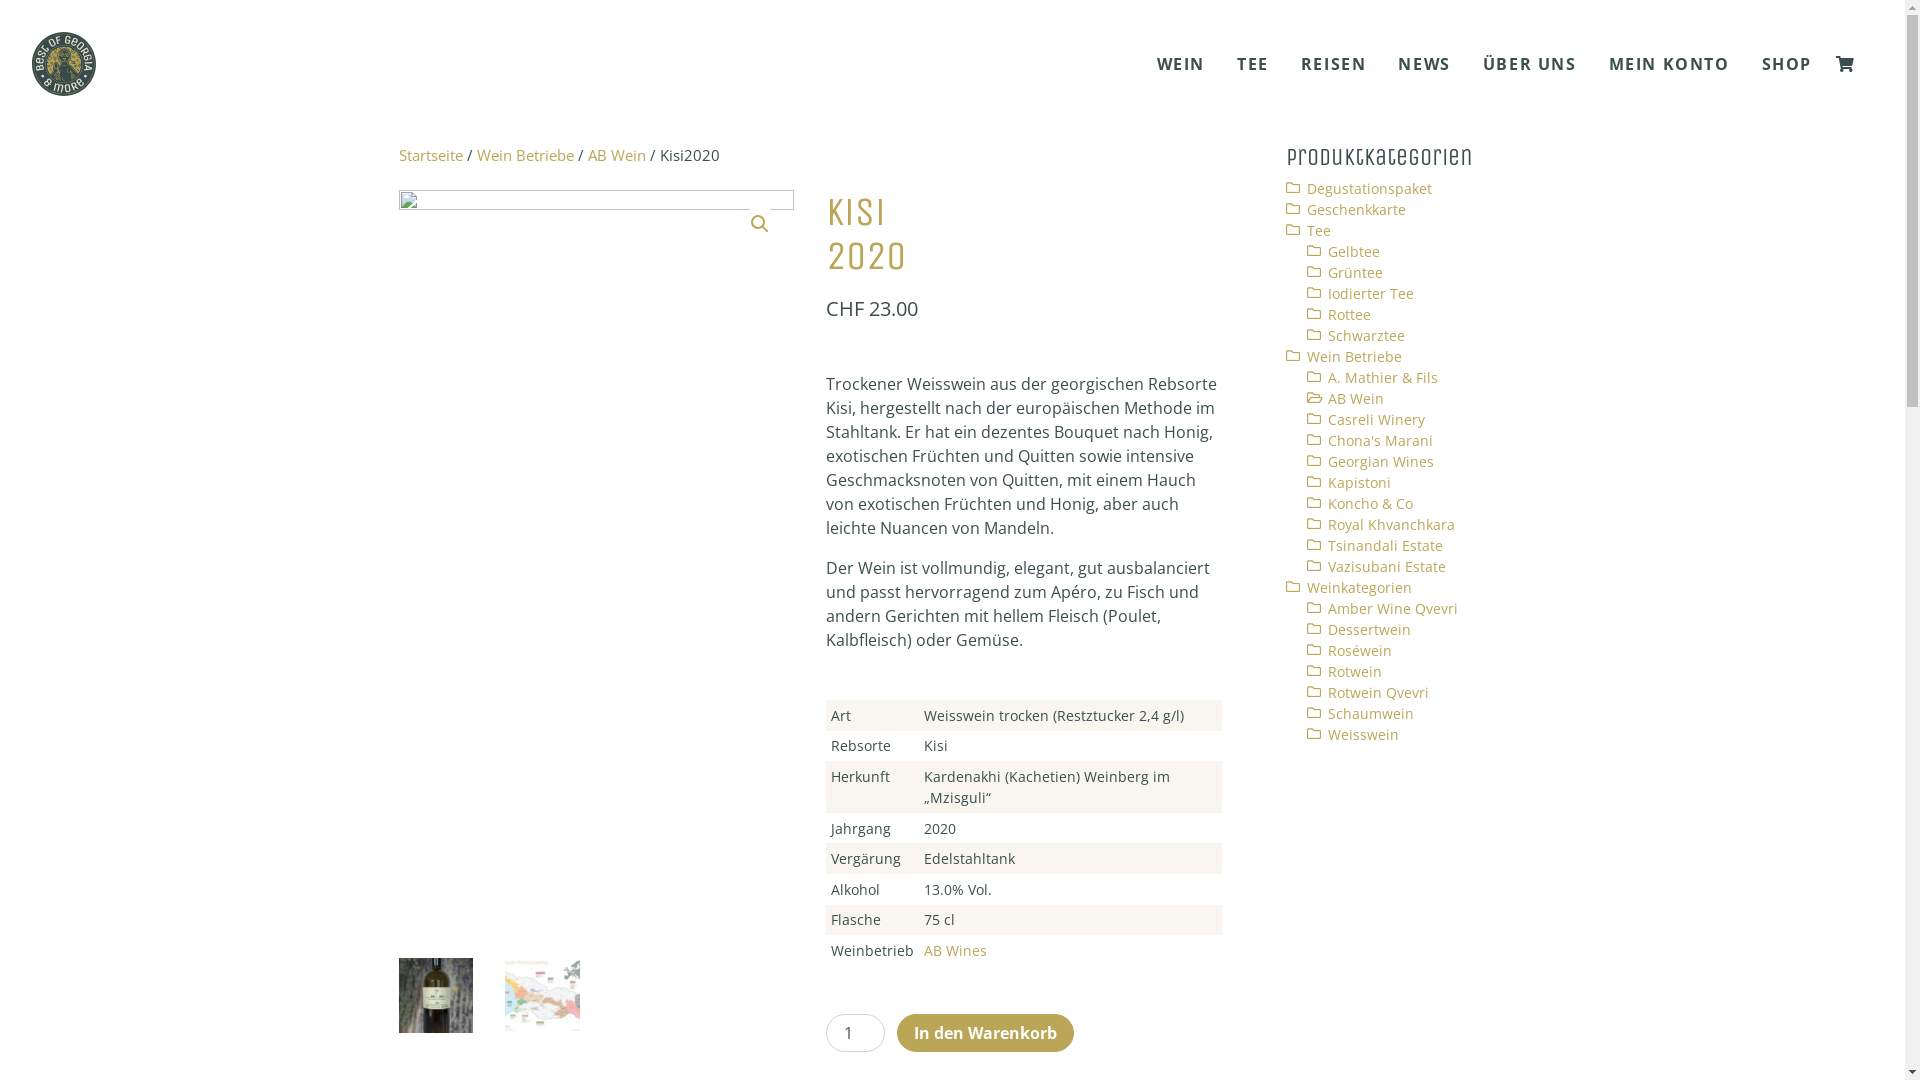 This screenshot has width=1920, height=1080. Describe the element at coordinates (1787, 64) in the screenshot. I see `SHOP` at that location.